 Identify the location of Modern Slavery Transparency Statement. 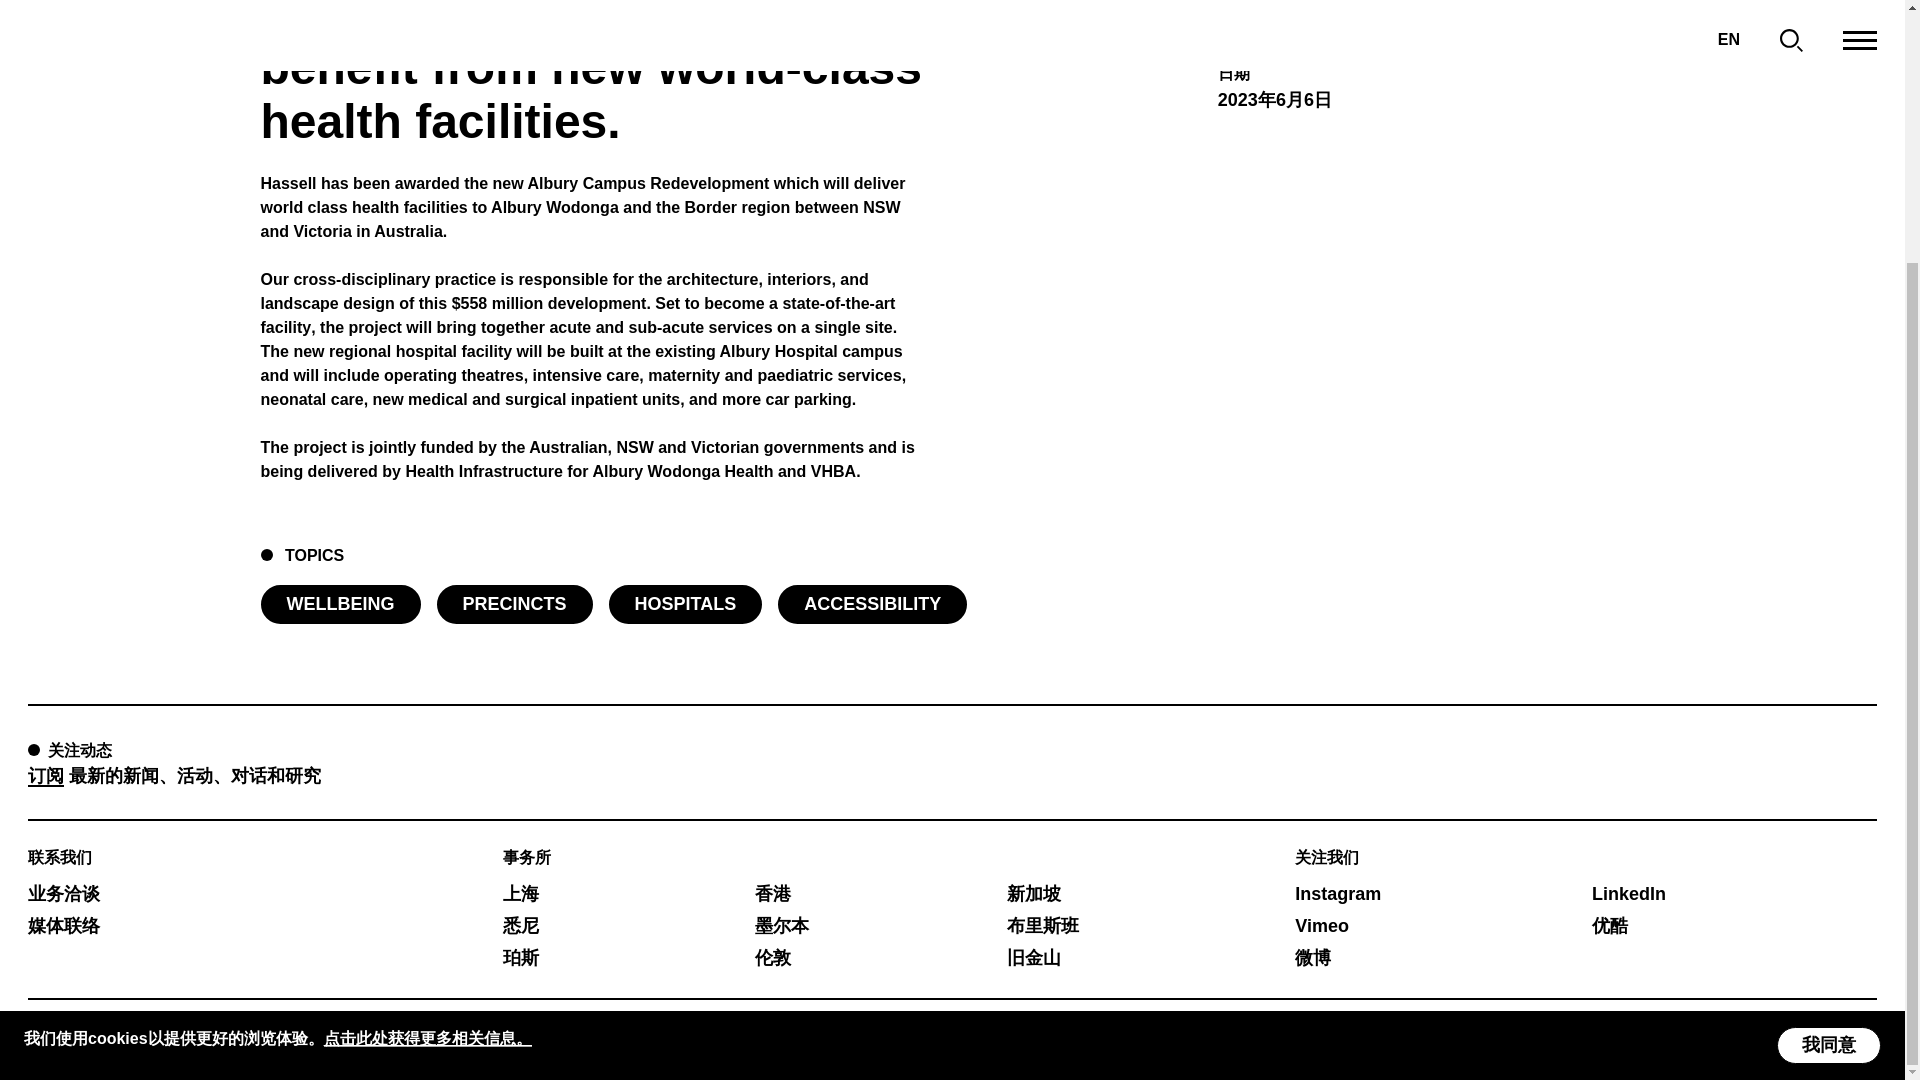
(344, 1040).